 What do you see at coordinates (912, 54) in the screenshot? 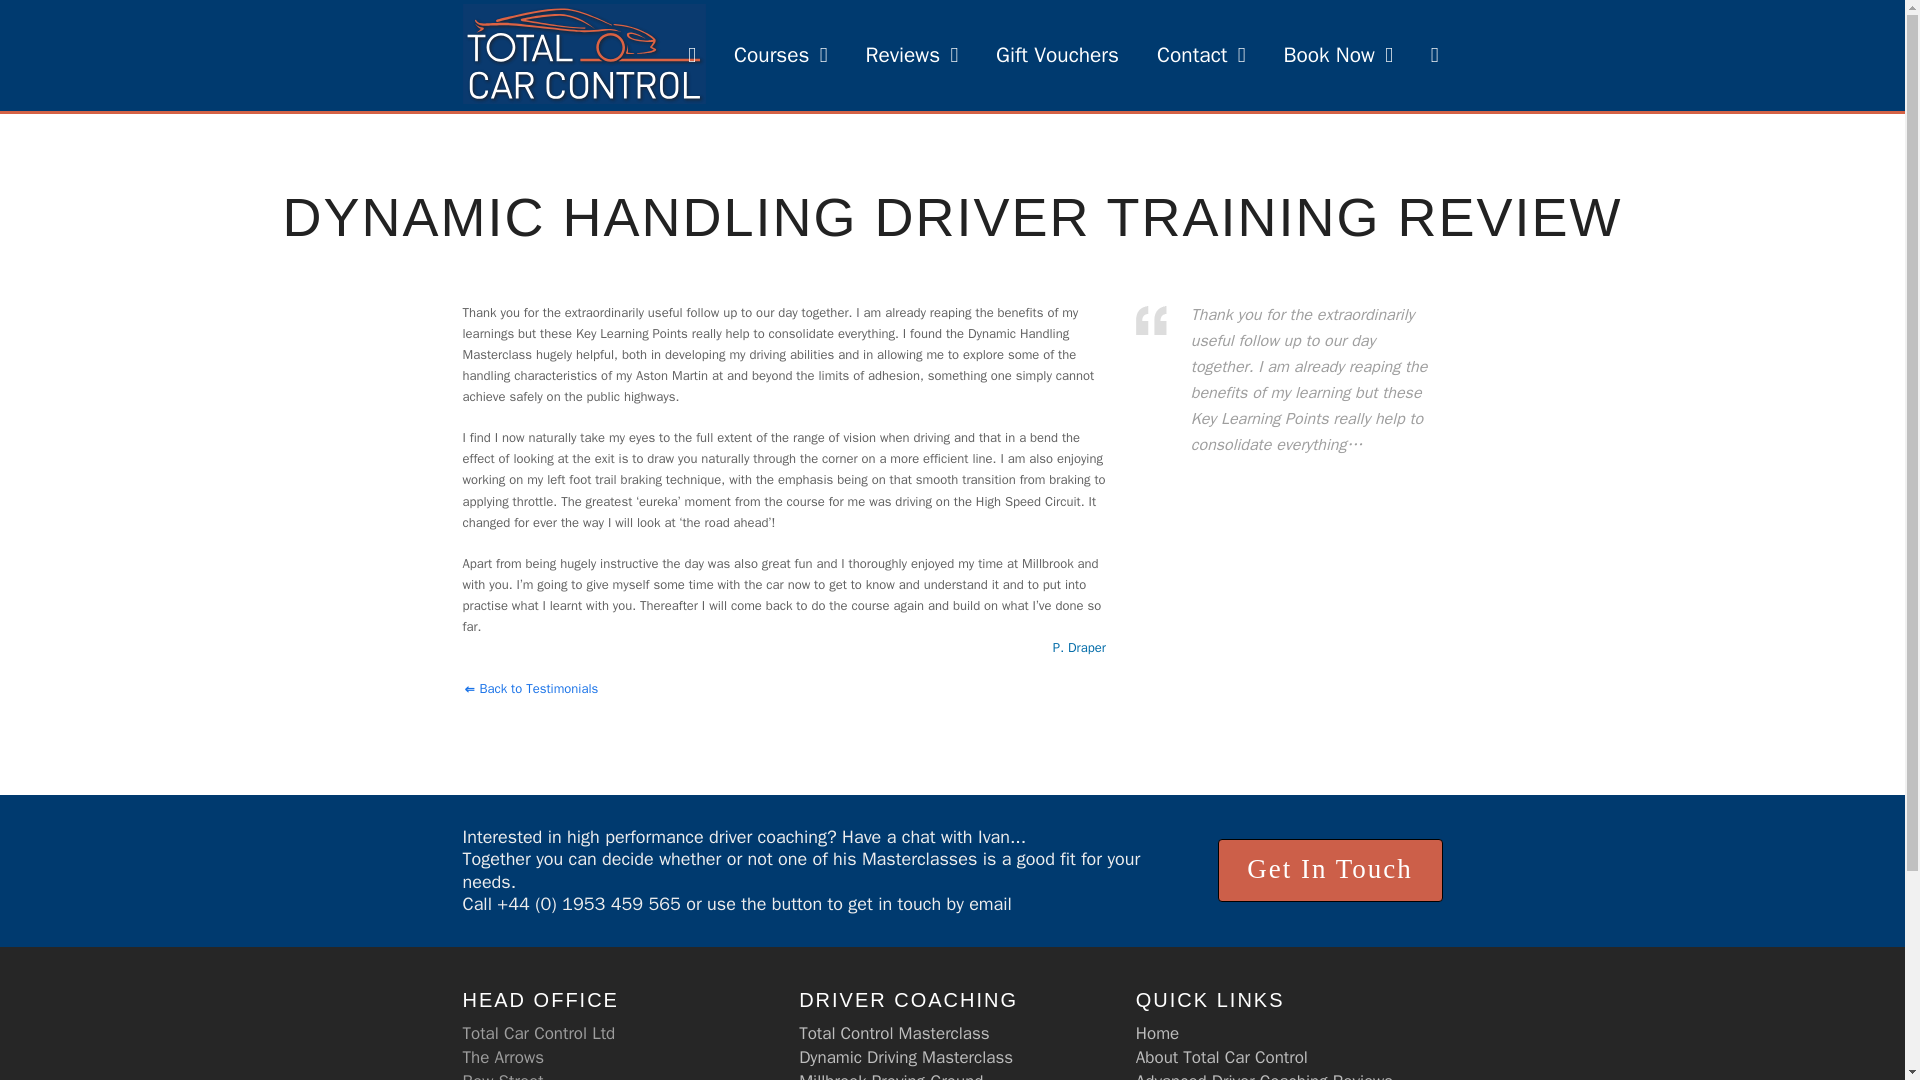
I see `Reviews` at bounding box center [912, 54].